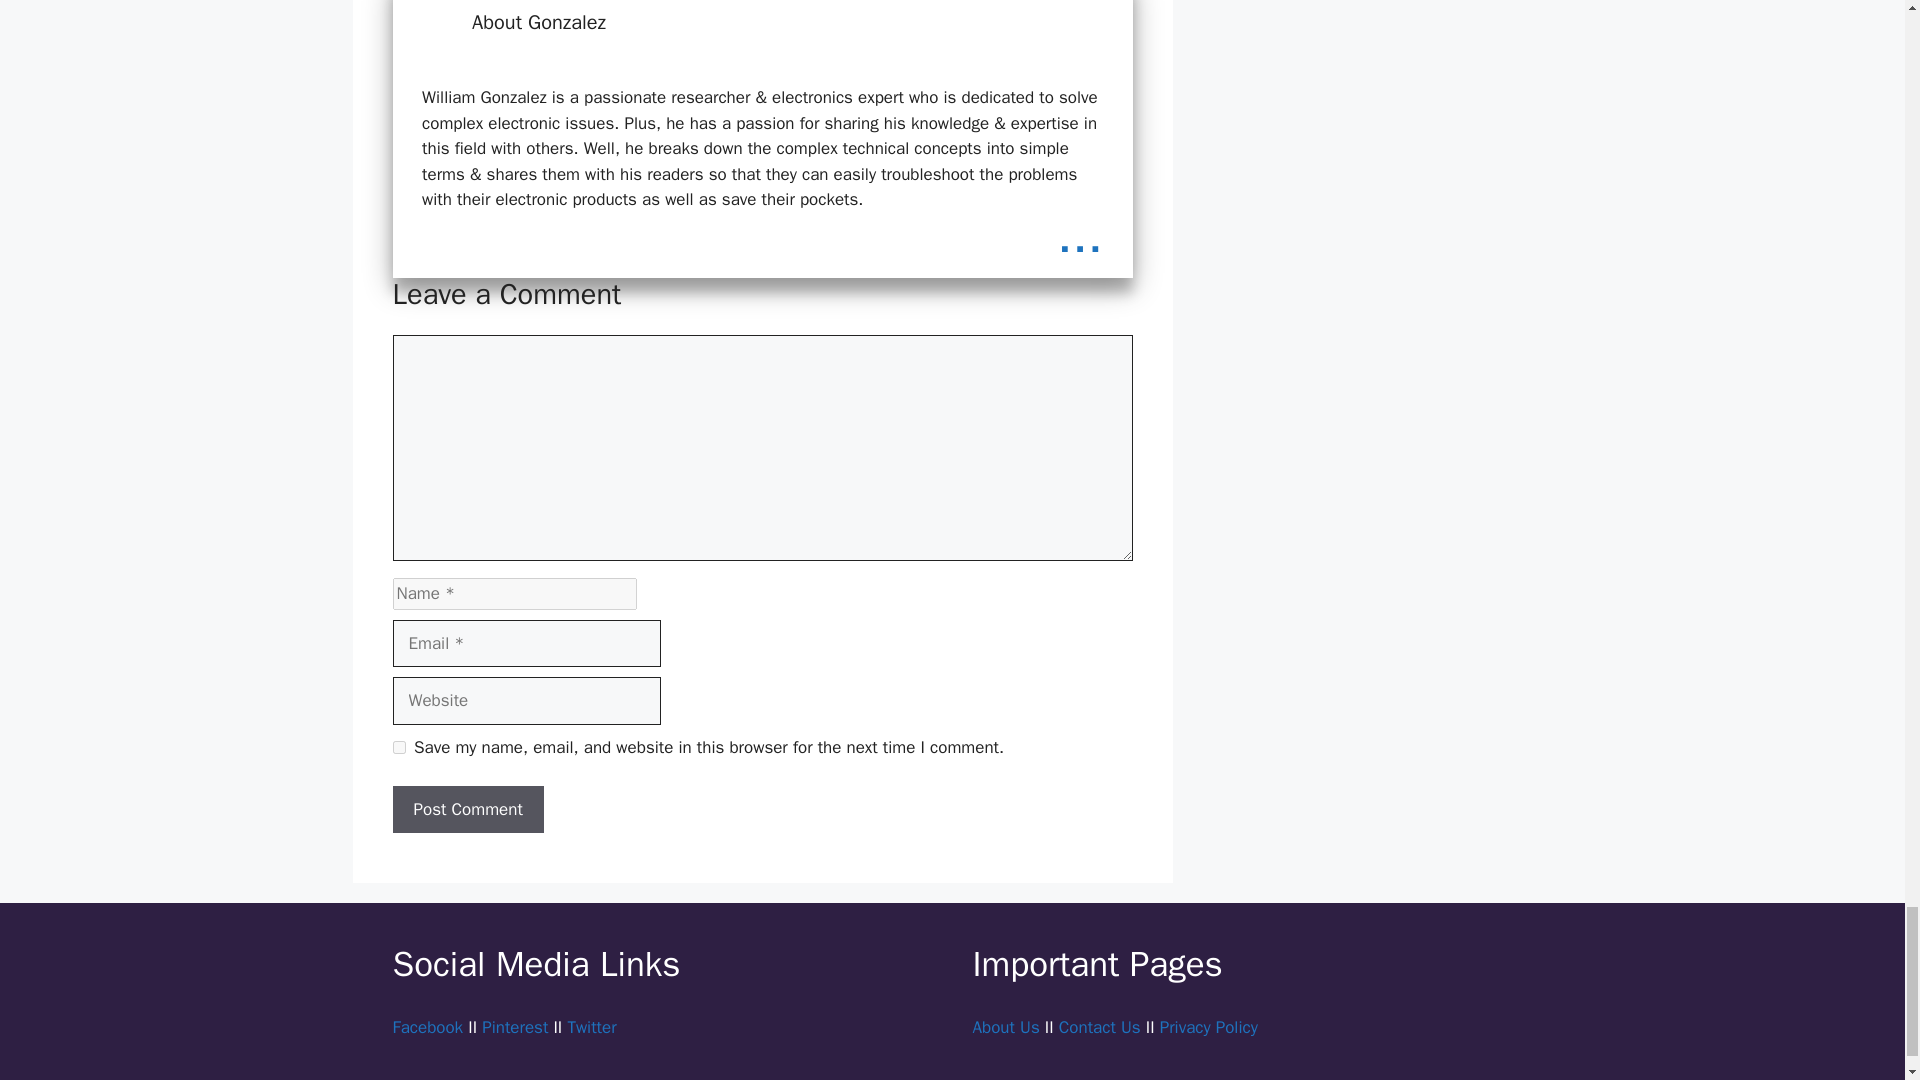  I want to click on Twitter, so click(591, 1027).